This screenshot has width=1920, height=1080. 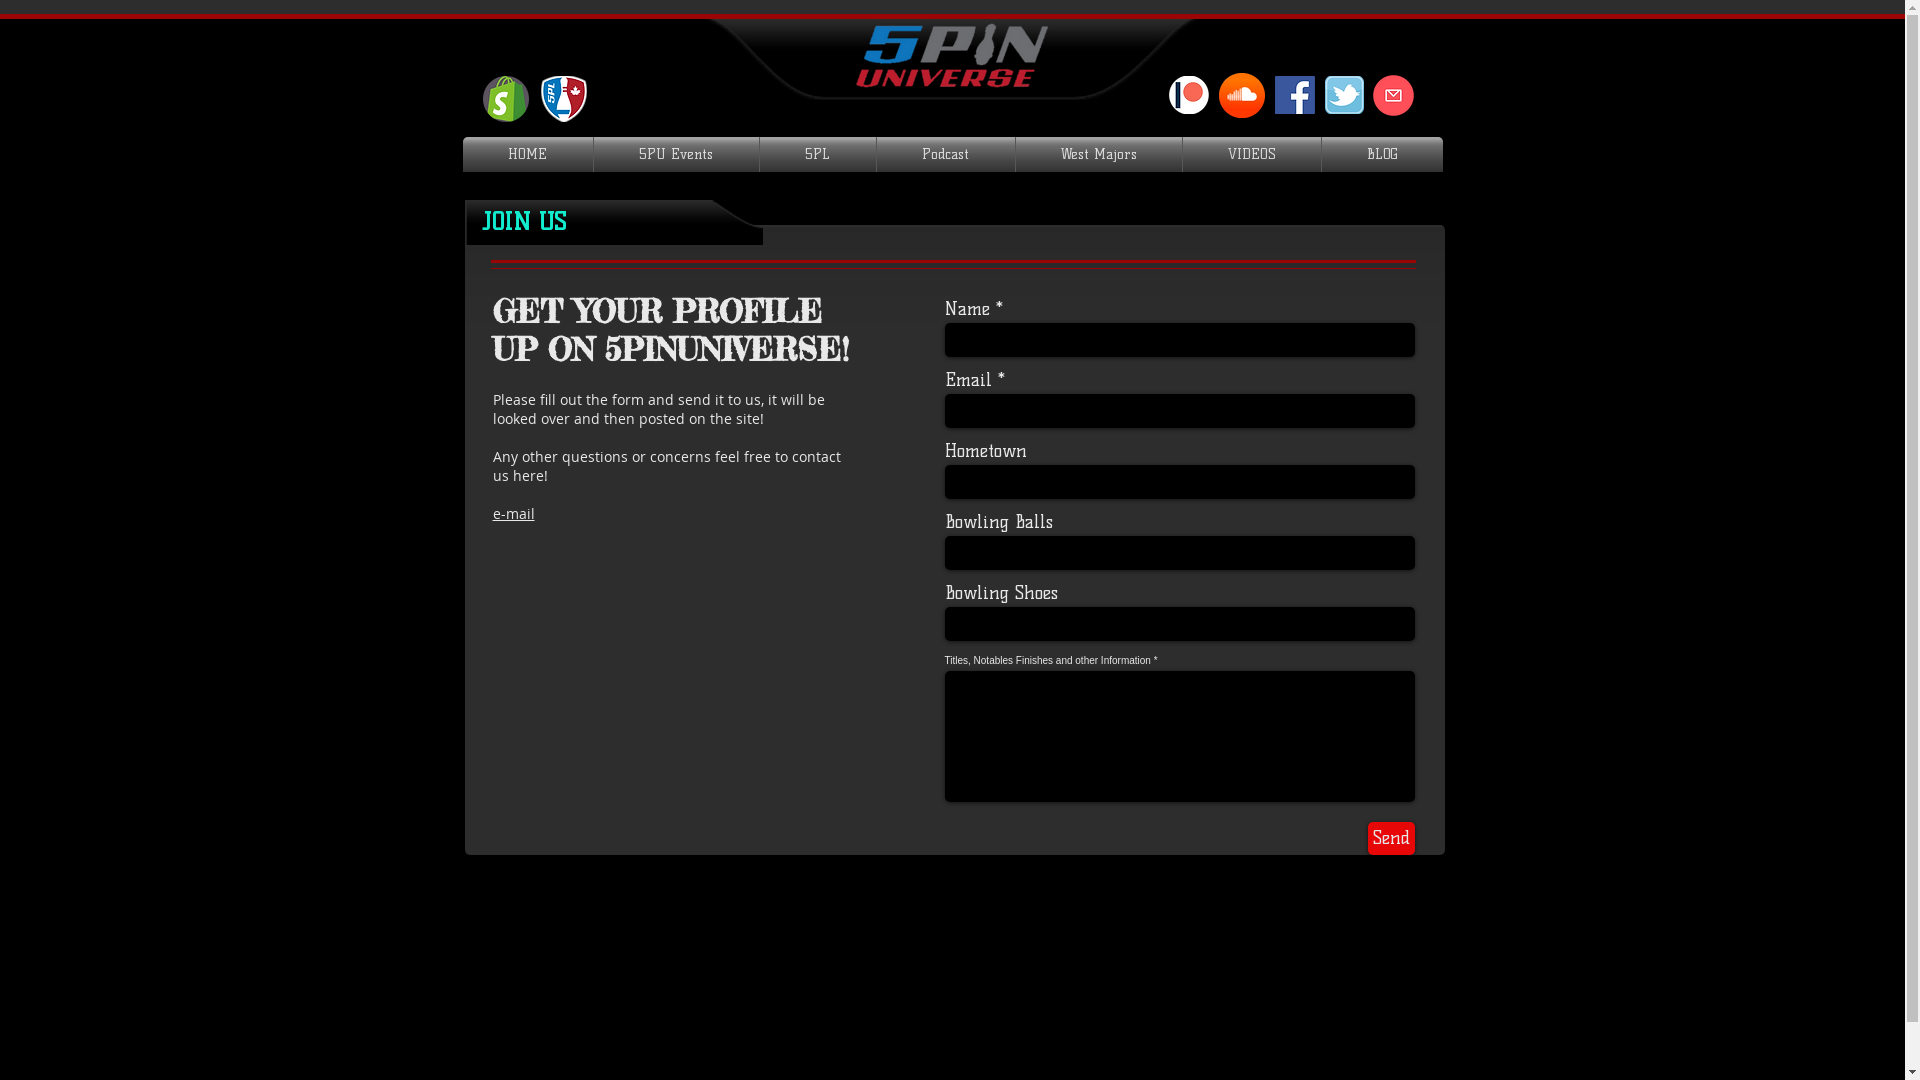 What do you see at coordinates (527, 154) in the screenshot?
I see `HOME` at bounding box center [527, 154].